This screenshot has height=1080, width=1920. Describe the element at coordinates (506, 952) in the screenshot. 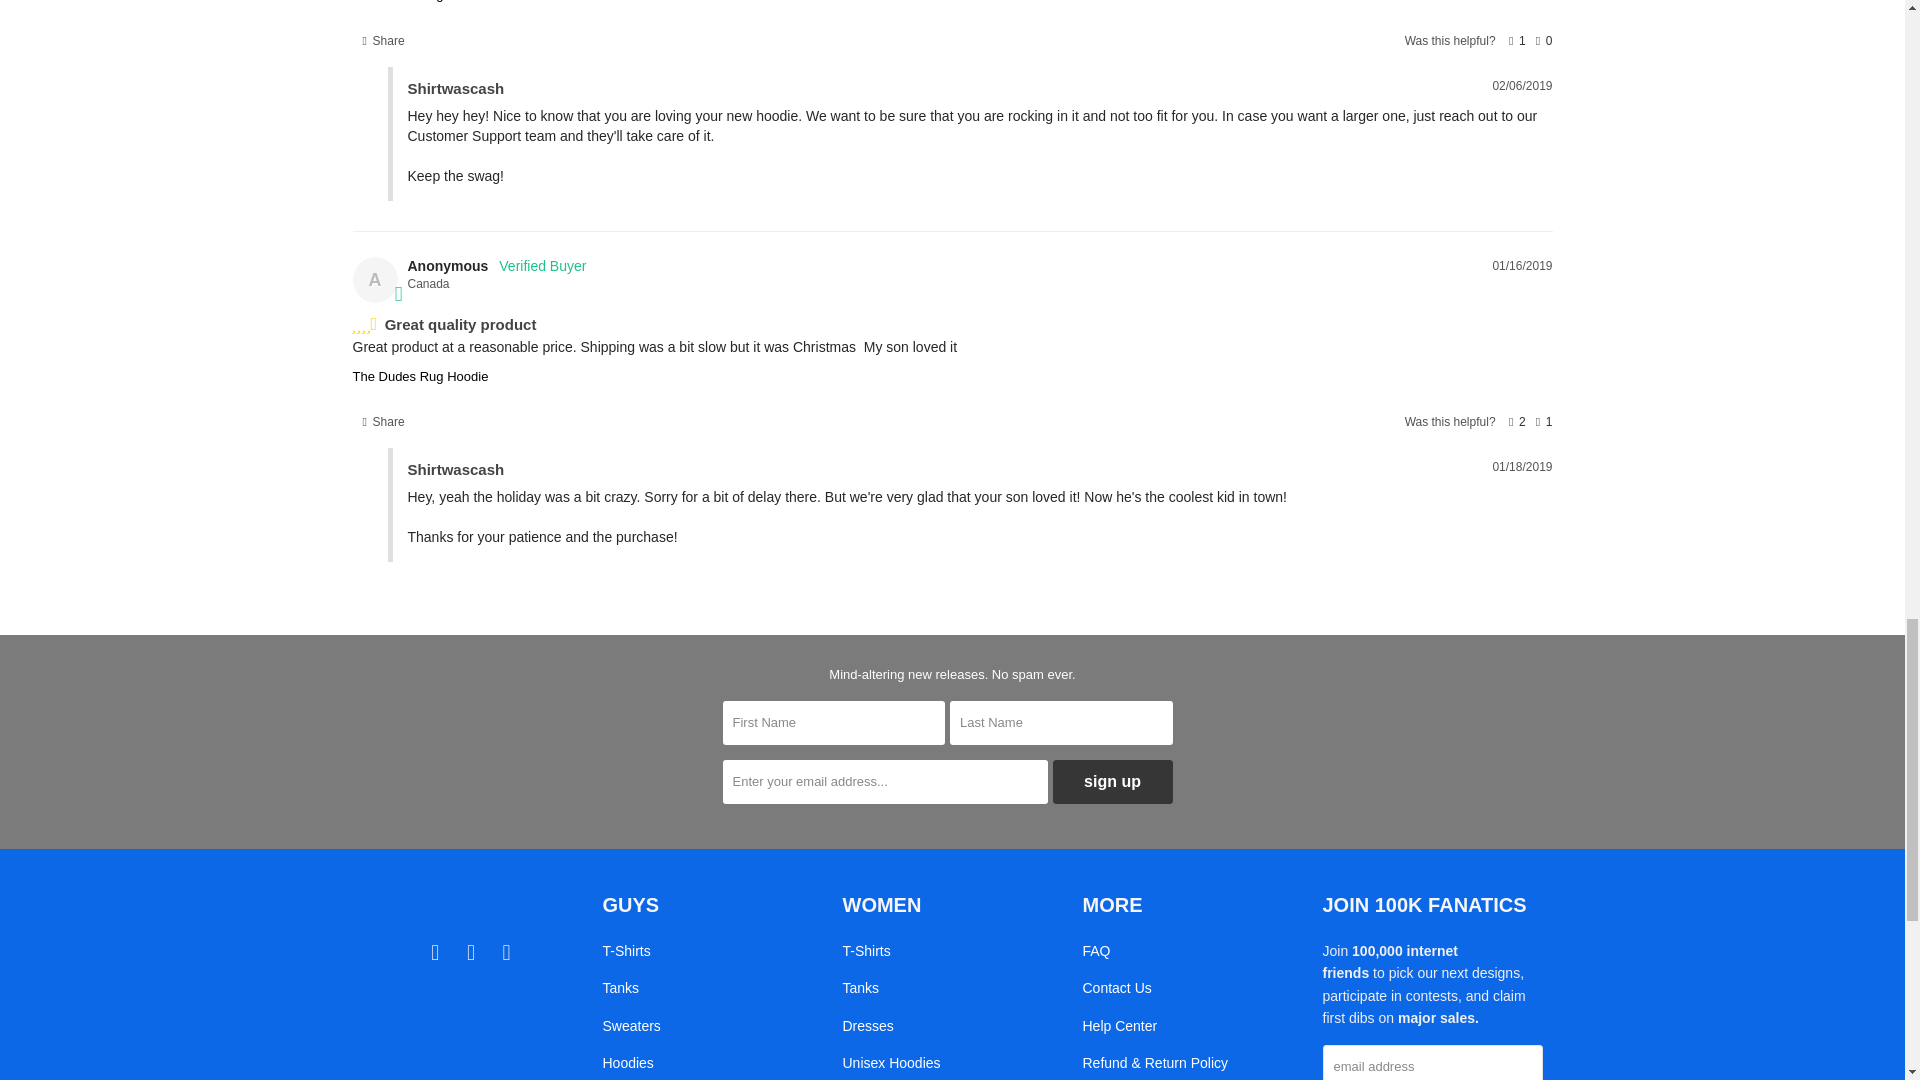

I see `Shirtwascash on Instagram` at that location.